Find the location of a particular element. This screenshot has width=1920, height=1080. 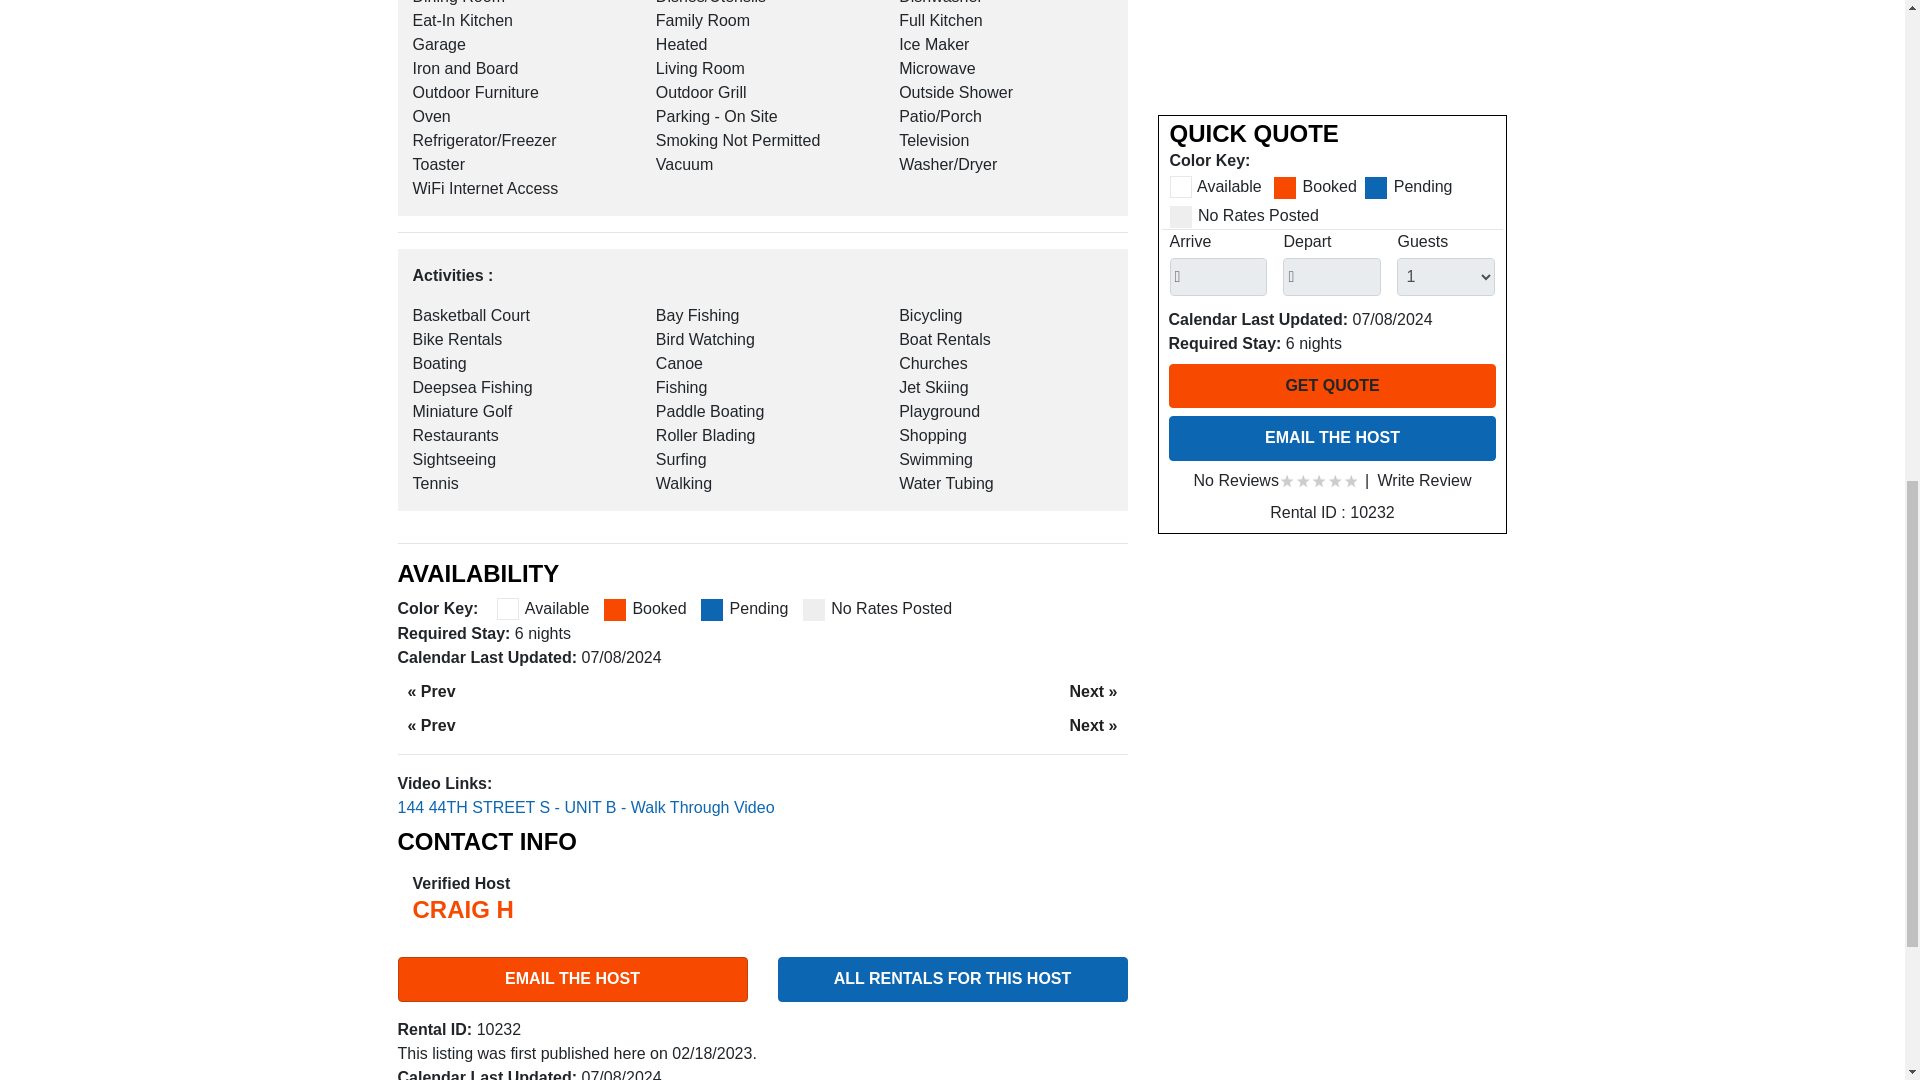

ALL RENTALS FOR THIS HOST is located at coordinates (952, 978).